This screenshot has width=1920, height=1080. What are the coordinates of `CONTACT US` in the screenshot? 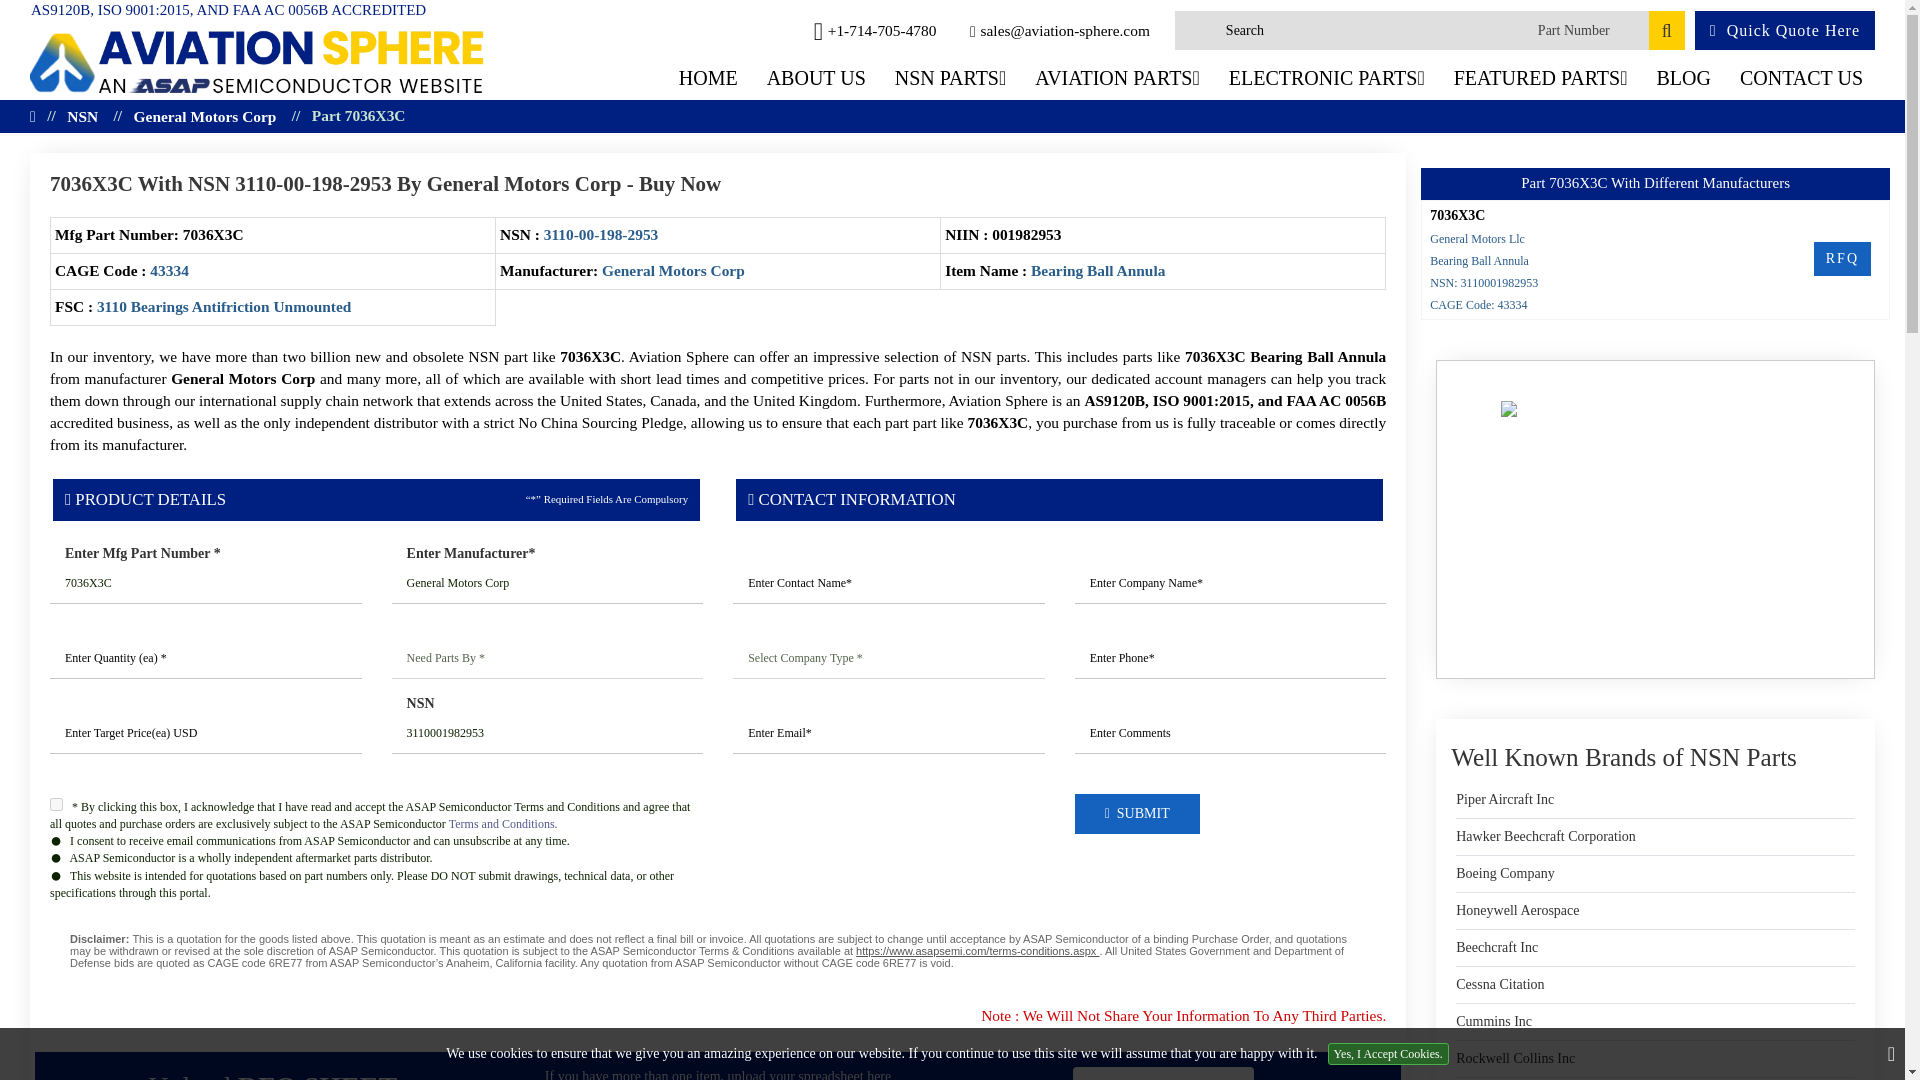 It's located at (1802, 78).